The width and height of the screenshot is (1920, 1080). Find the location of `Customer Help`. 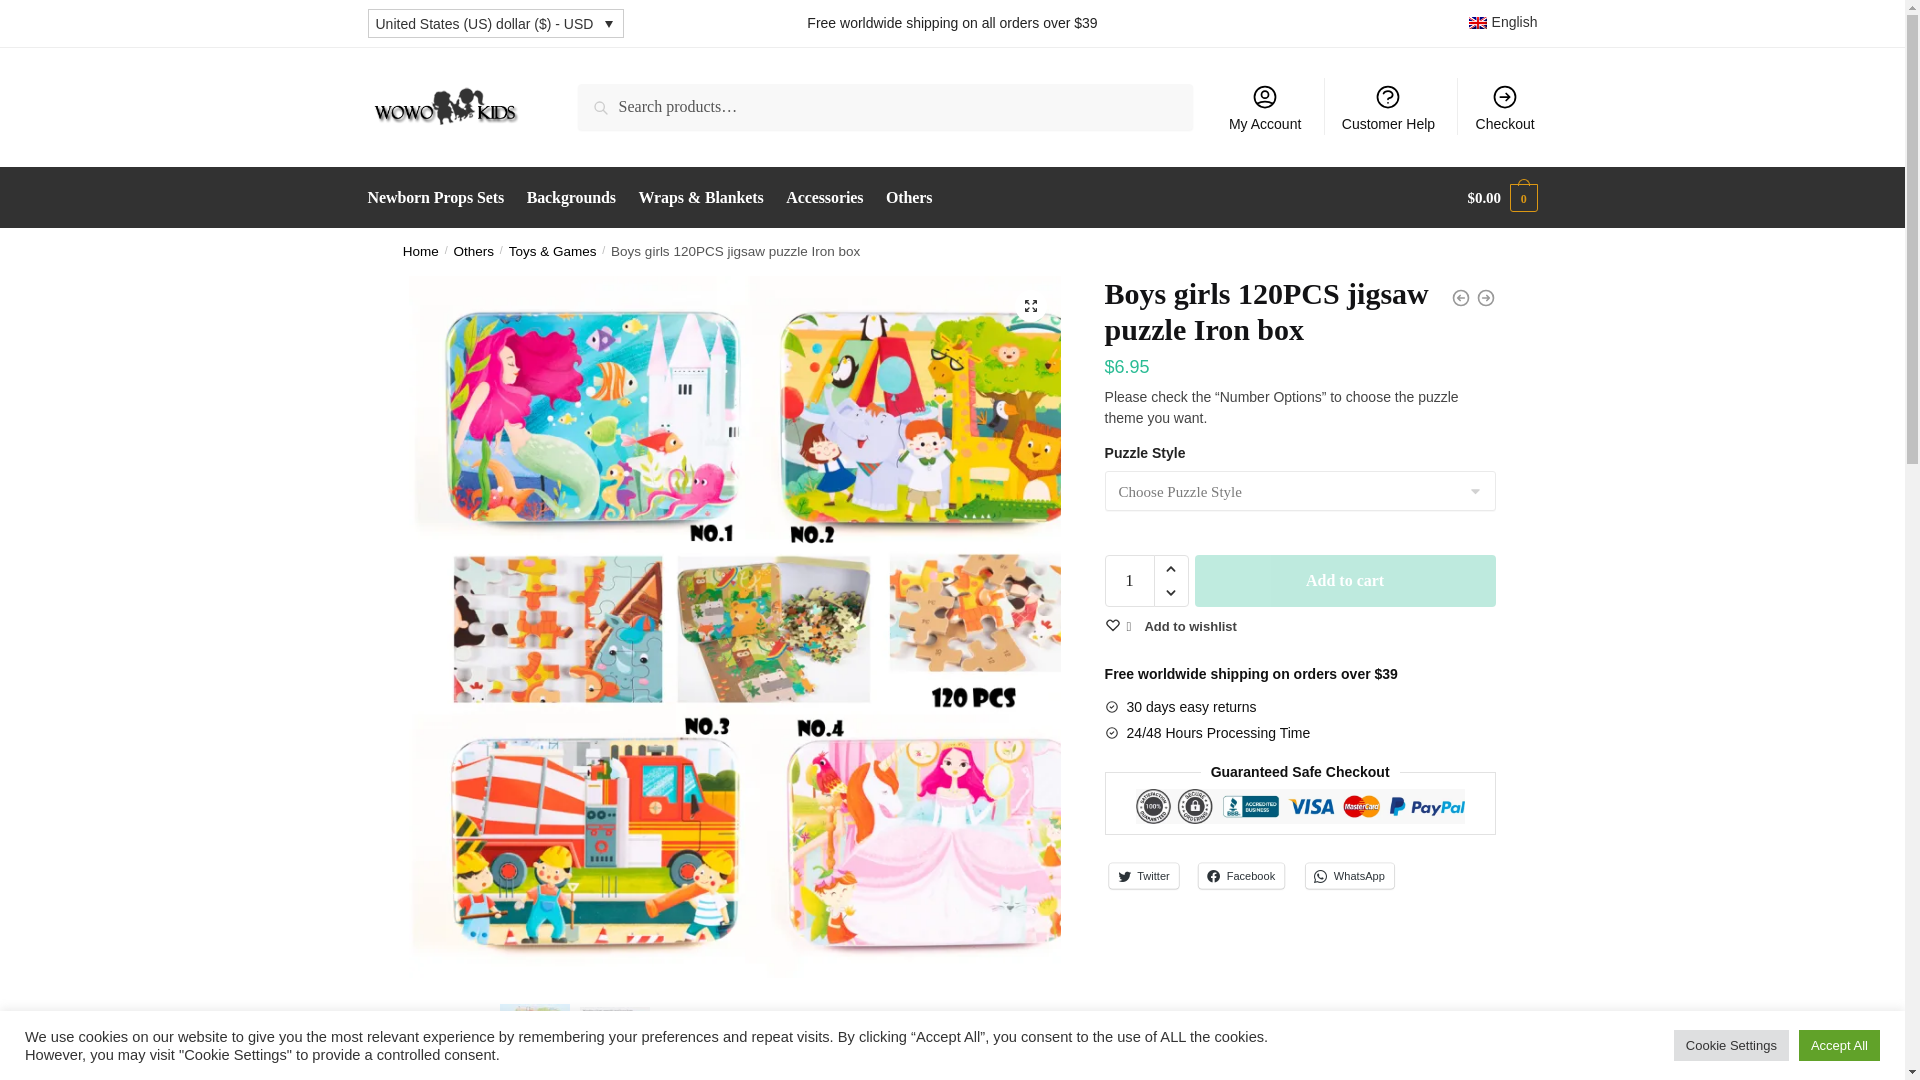

Customer Help is located at coordinates (1388, 106).